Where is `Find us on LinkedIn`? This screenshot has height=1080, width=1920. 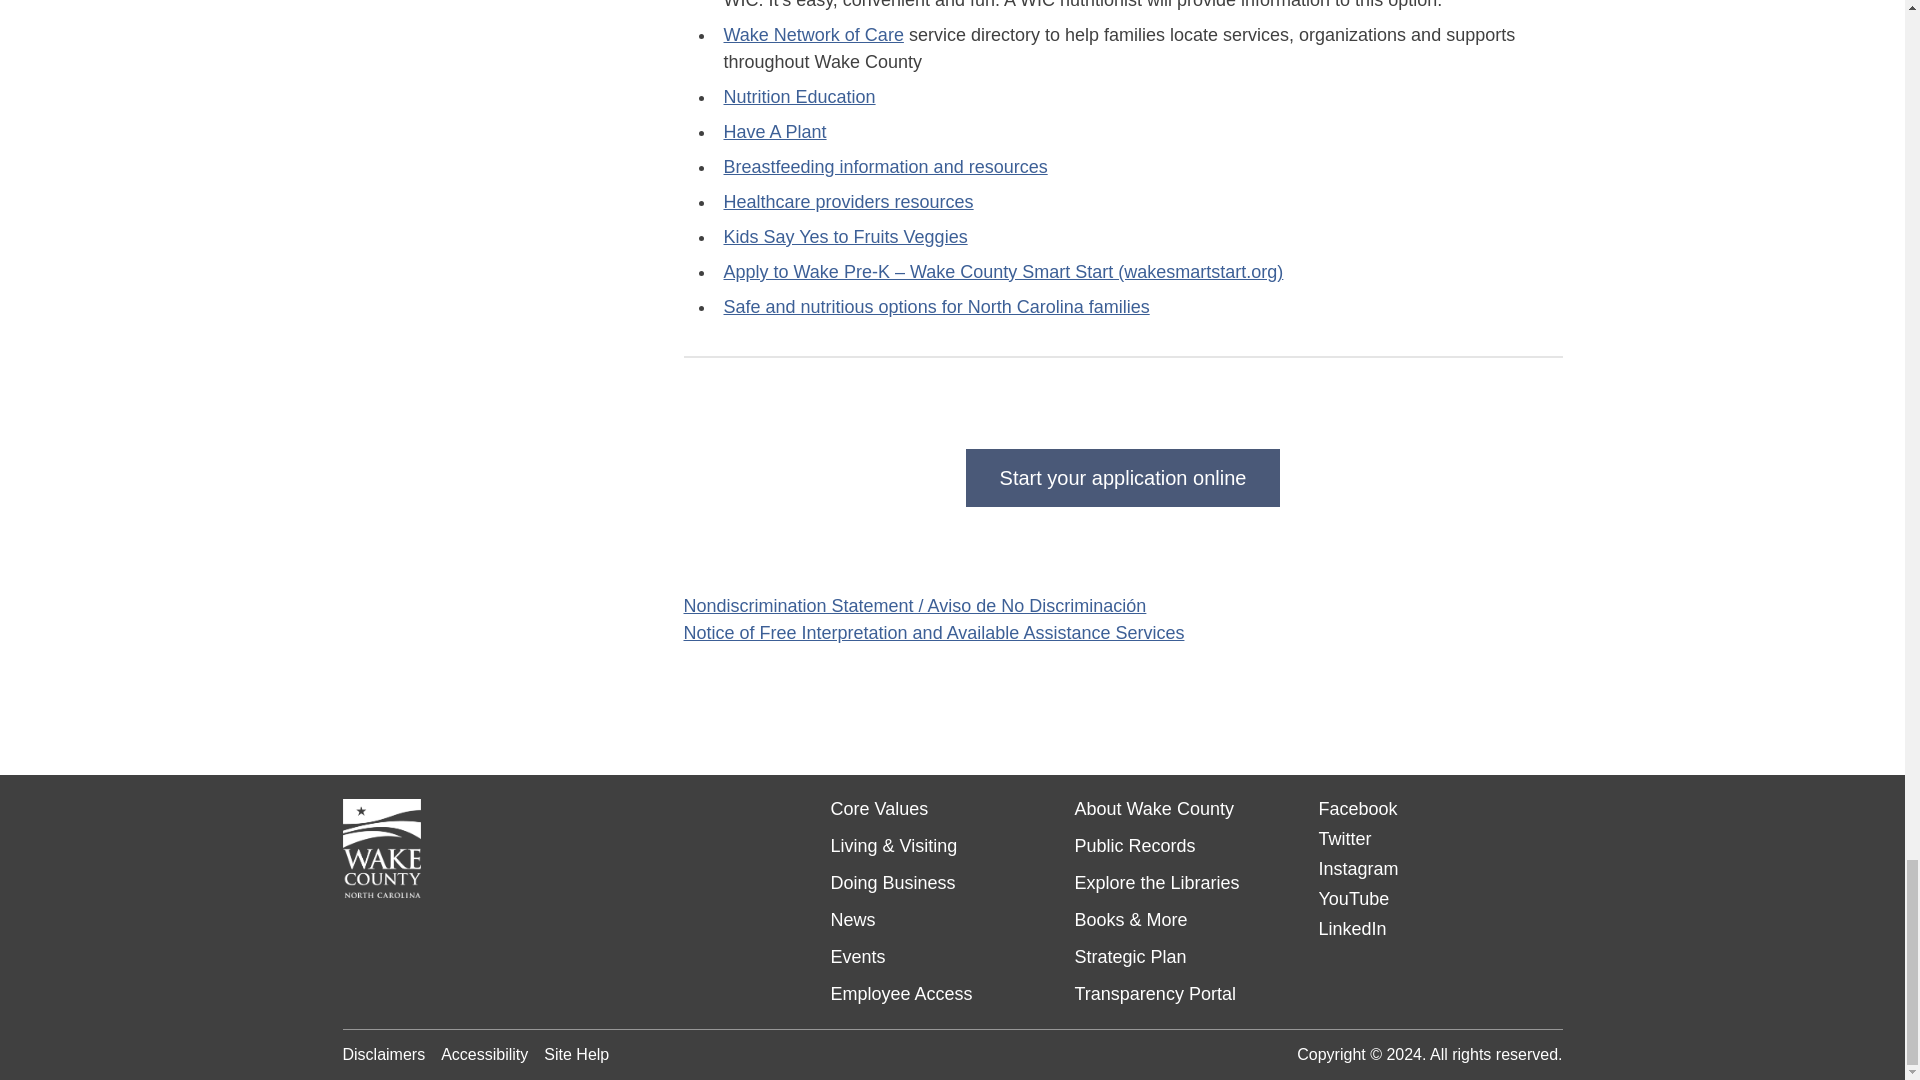
Find us on LinkedIn is located at coordinates (1352, 928).